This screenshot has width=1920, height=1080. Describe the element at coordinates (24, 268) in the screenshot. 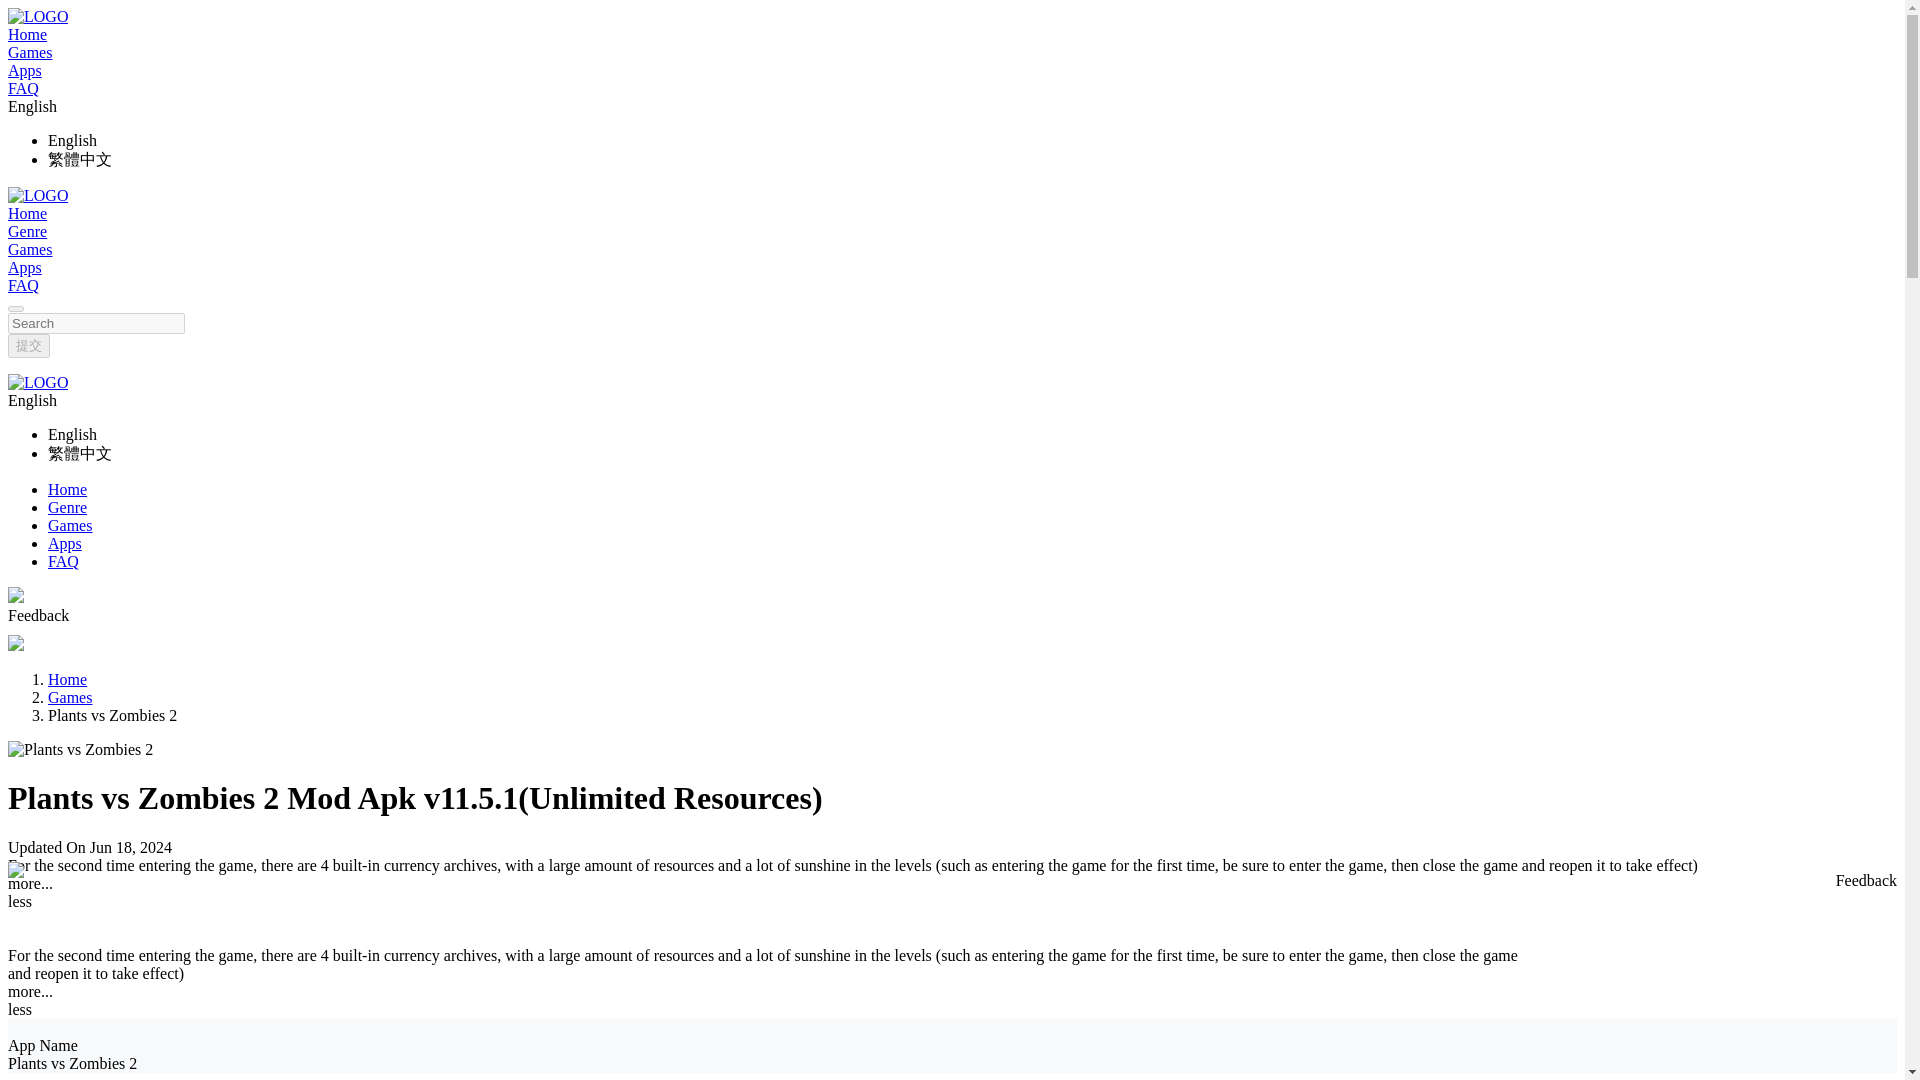

I see `Apps` at that location.